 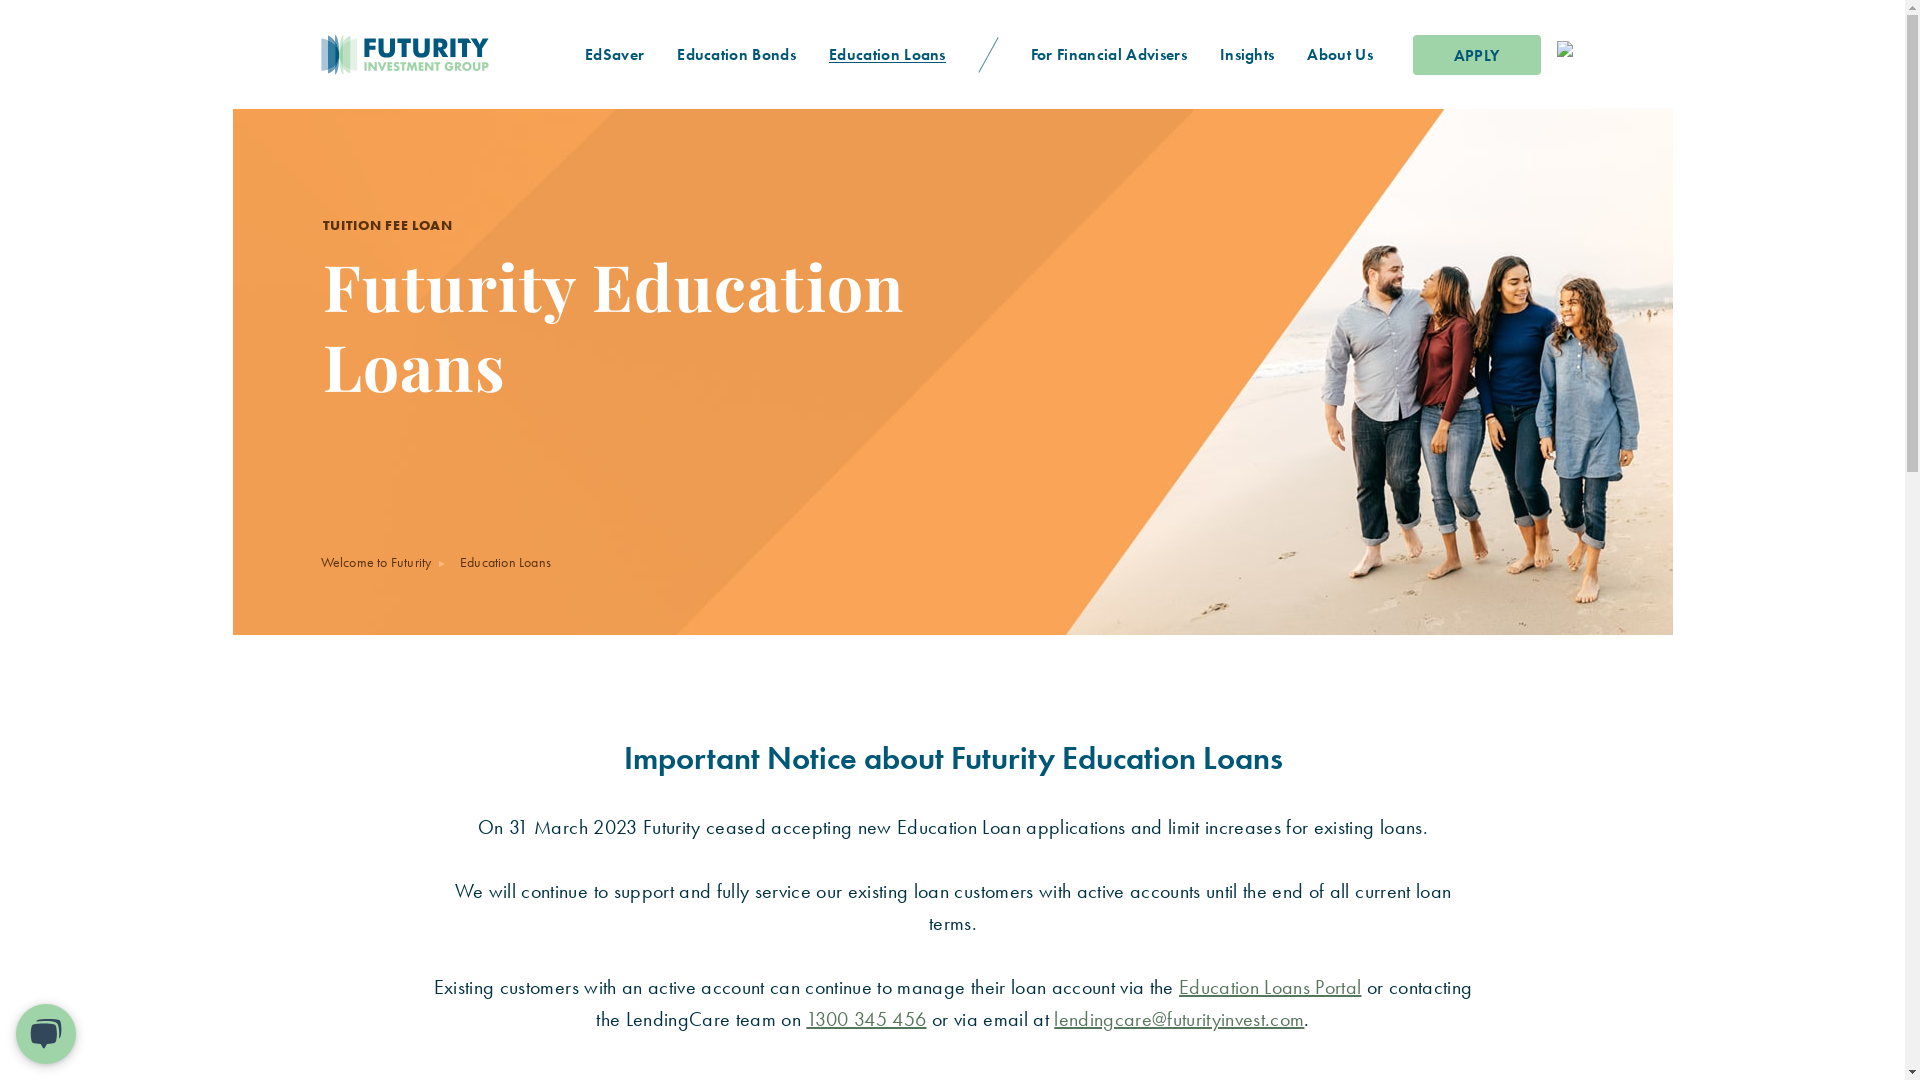 What do you see at coordinates (1476, 54) in the screenshot?
I see `APPLY` at bounding box center [1476, 54].